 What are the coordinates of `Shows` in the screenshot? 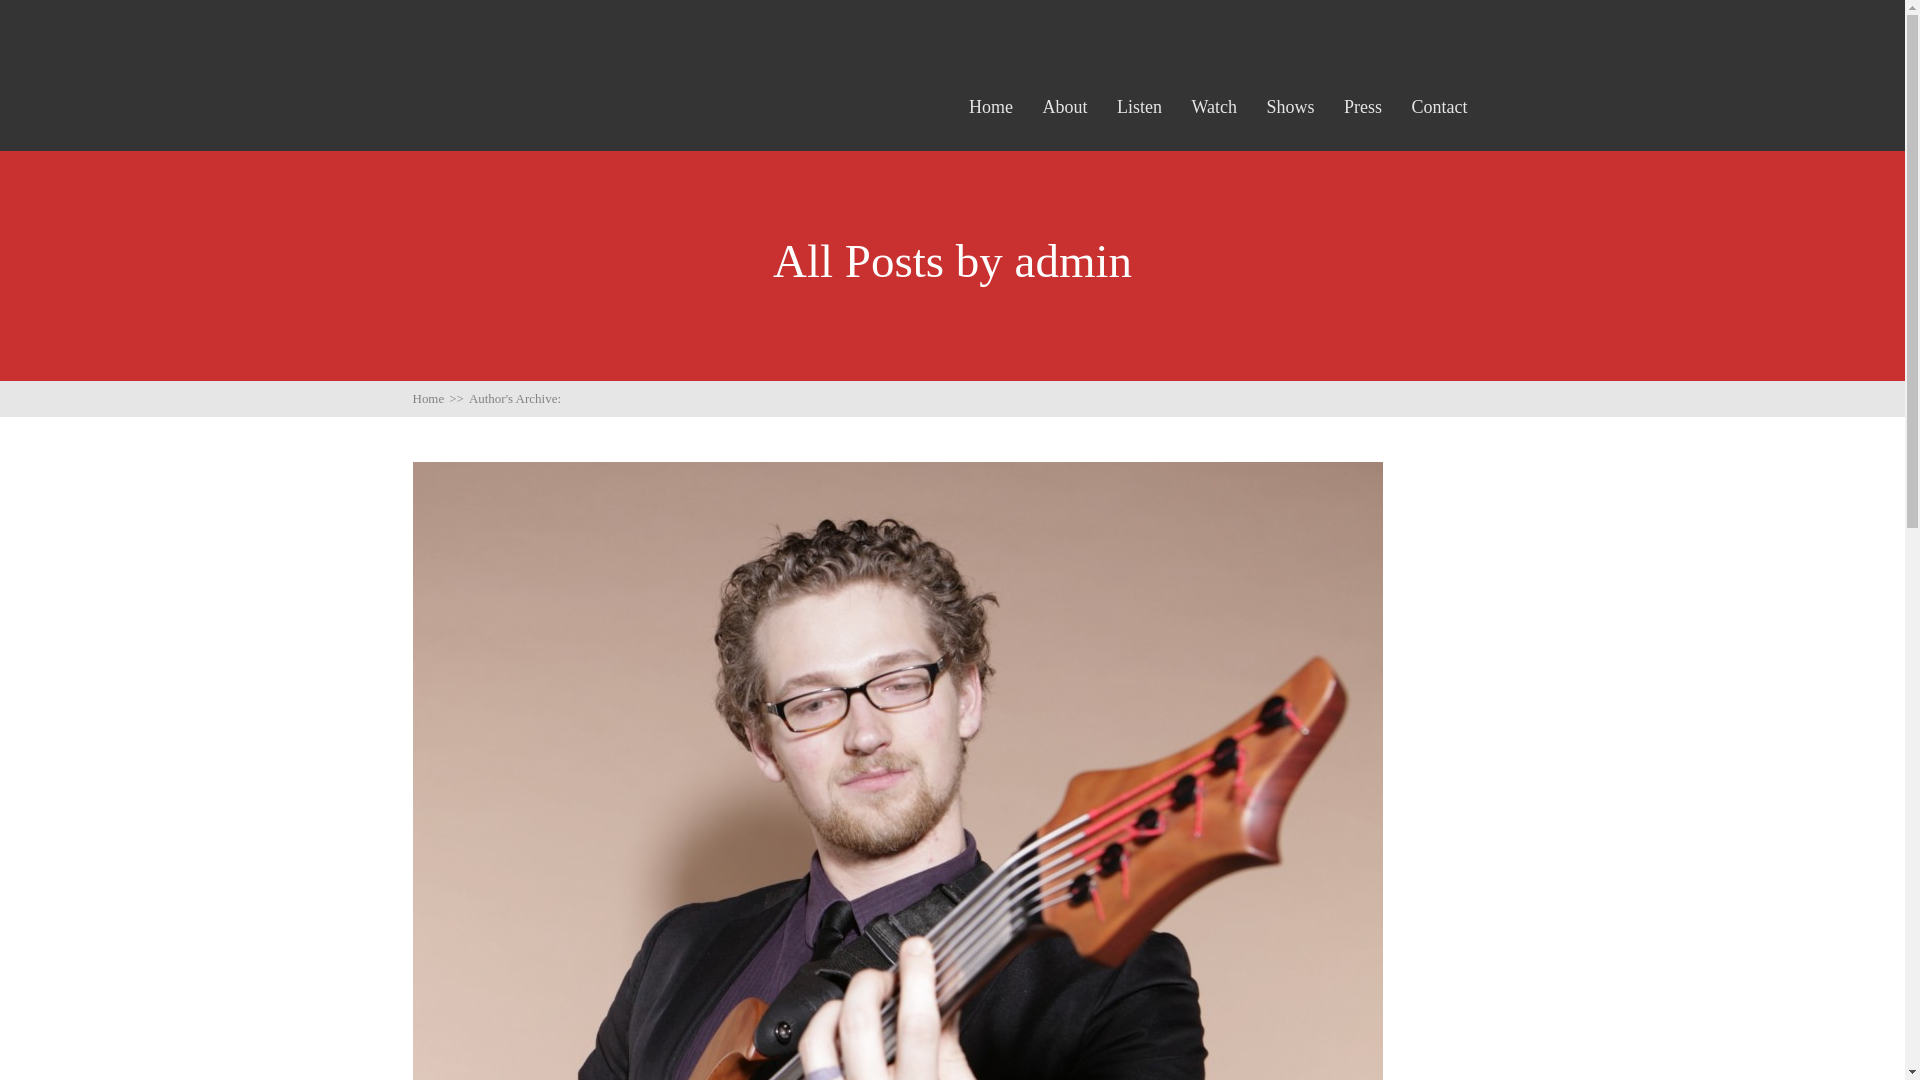 It's located at (1289, 107).